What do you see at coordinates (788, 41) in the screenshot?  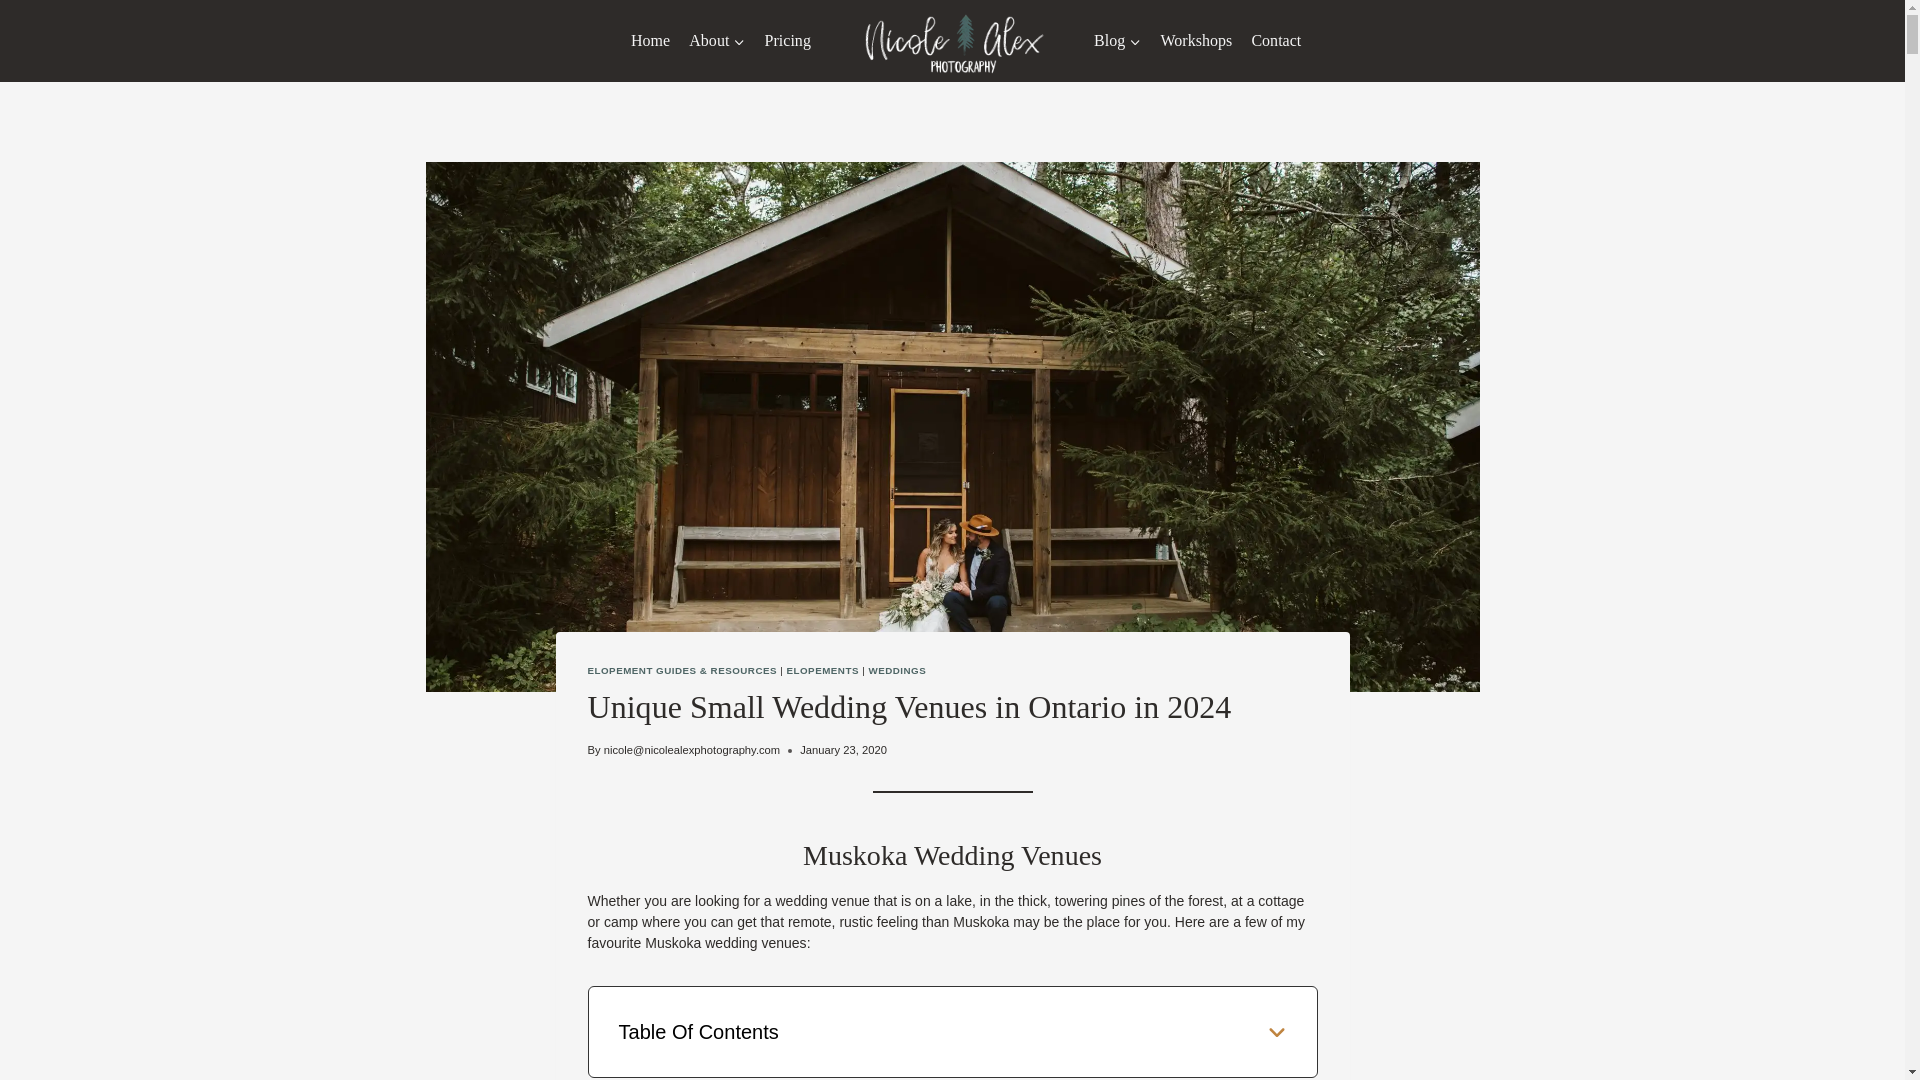 I see `Pricing` at bounding box center [788, 41].